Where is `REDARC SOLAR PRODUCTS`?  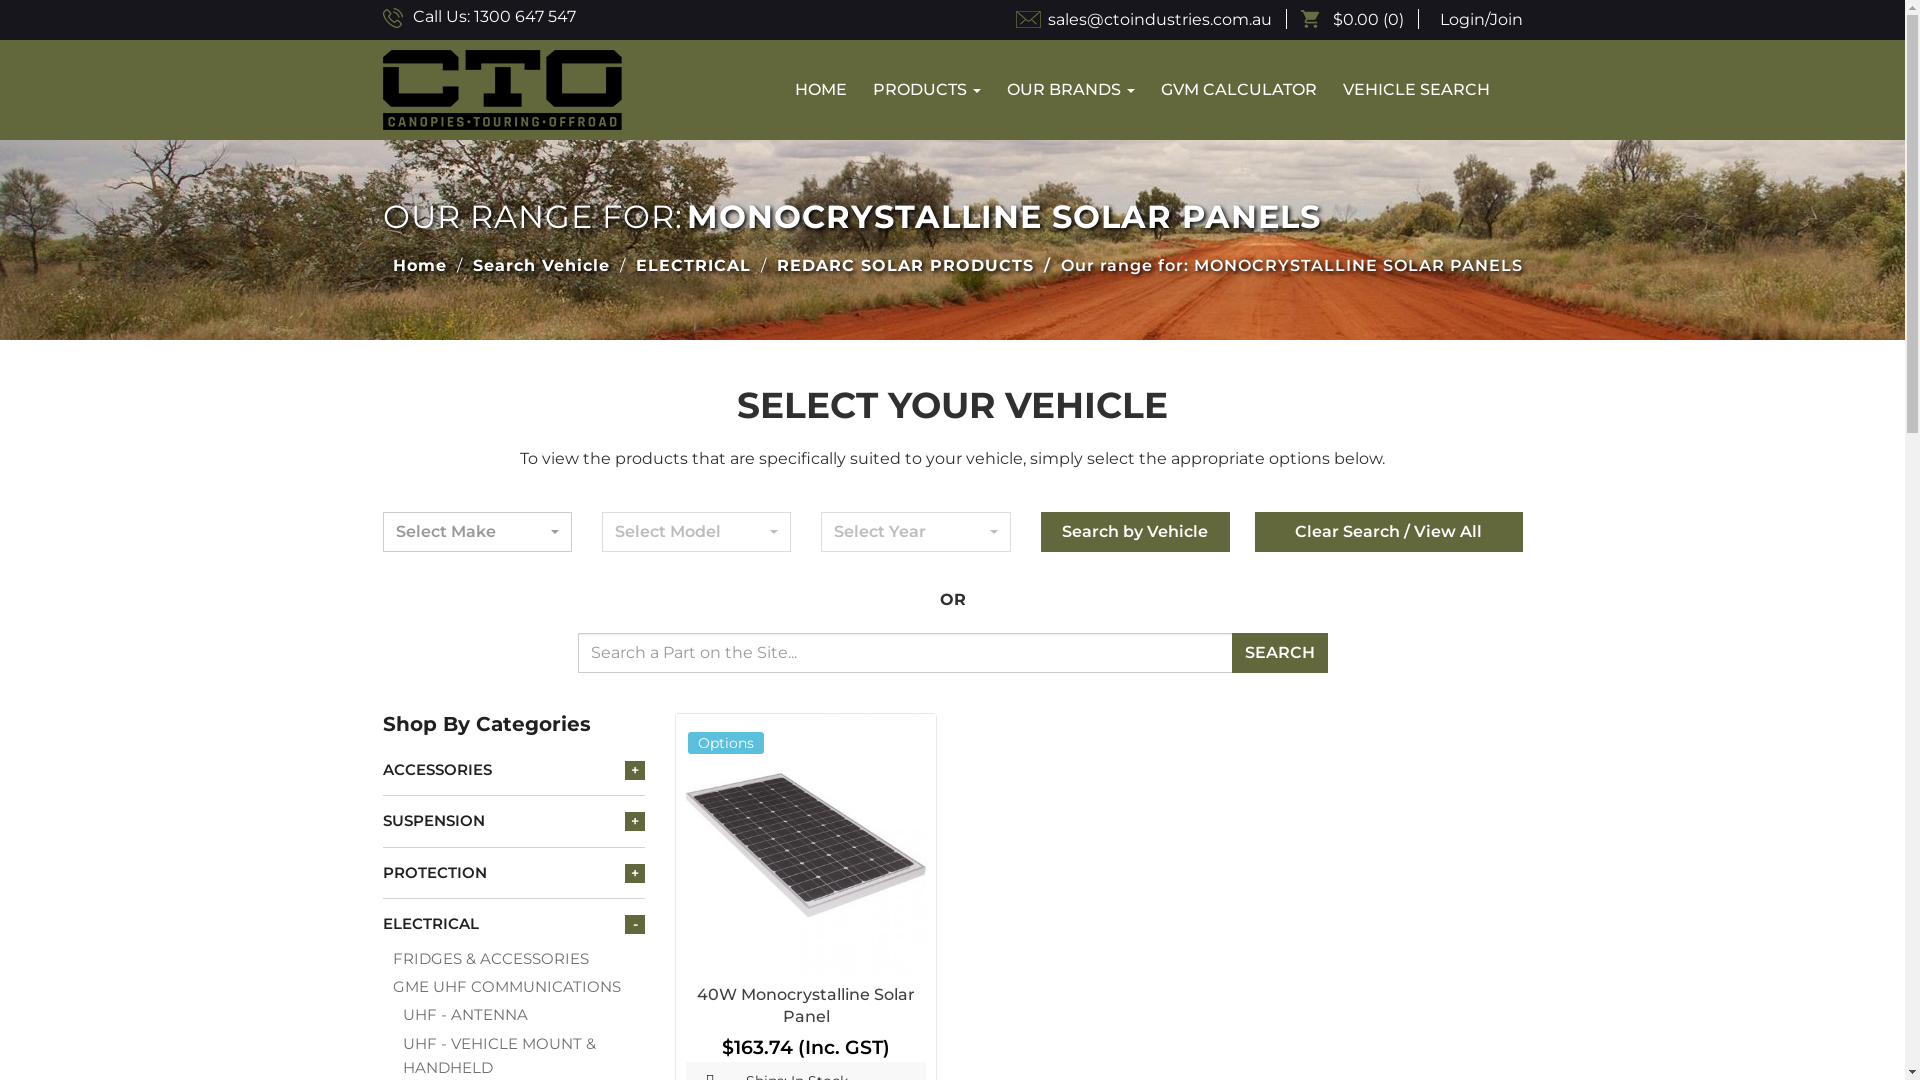 REDARC SOLAR PRODUCTS is located at coordinates (904, 266).